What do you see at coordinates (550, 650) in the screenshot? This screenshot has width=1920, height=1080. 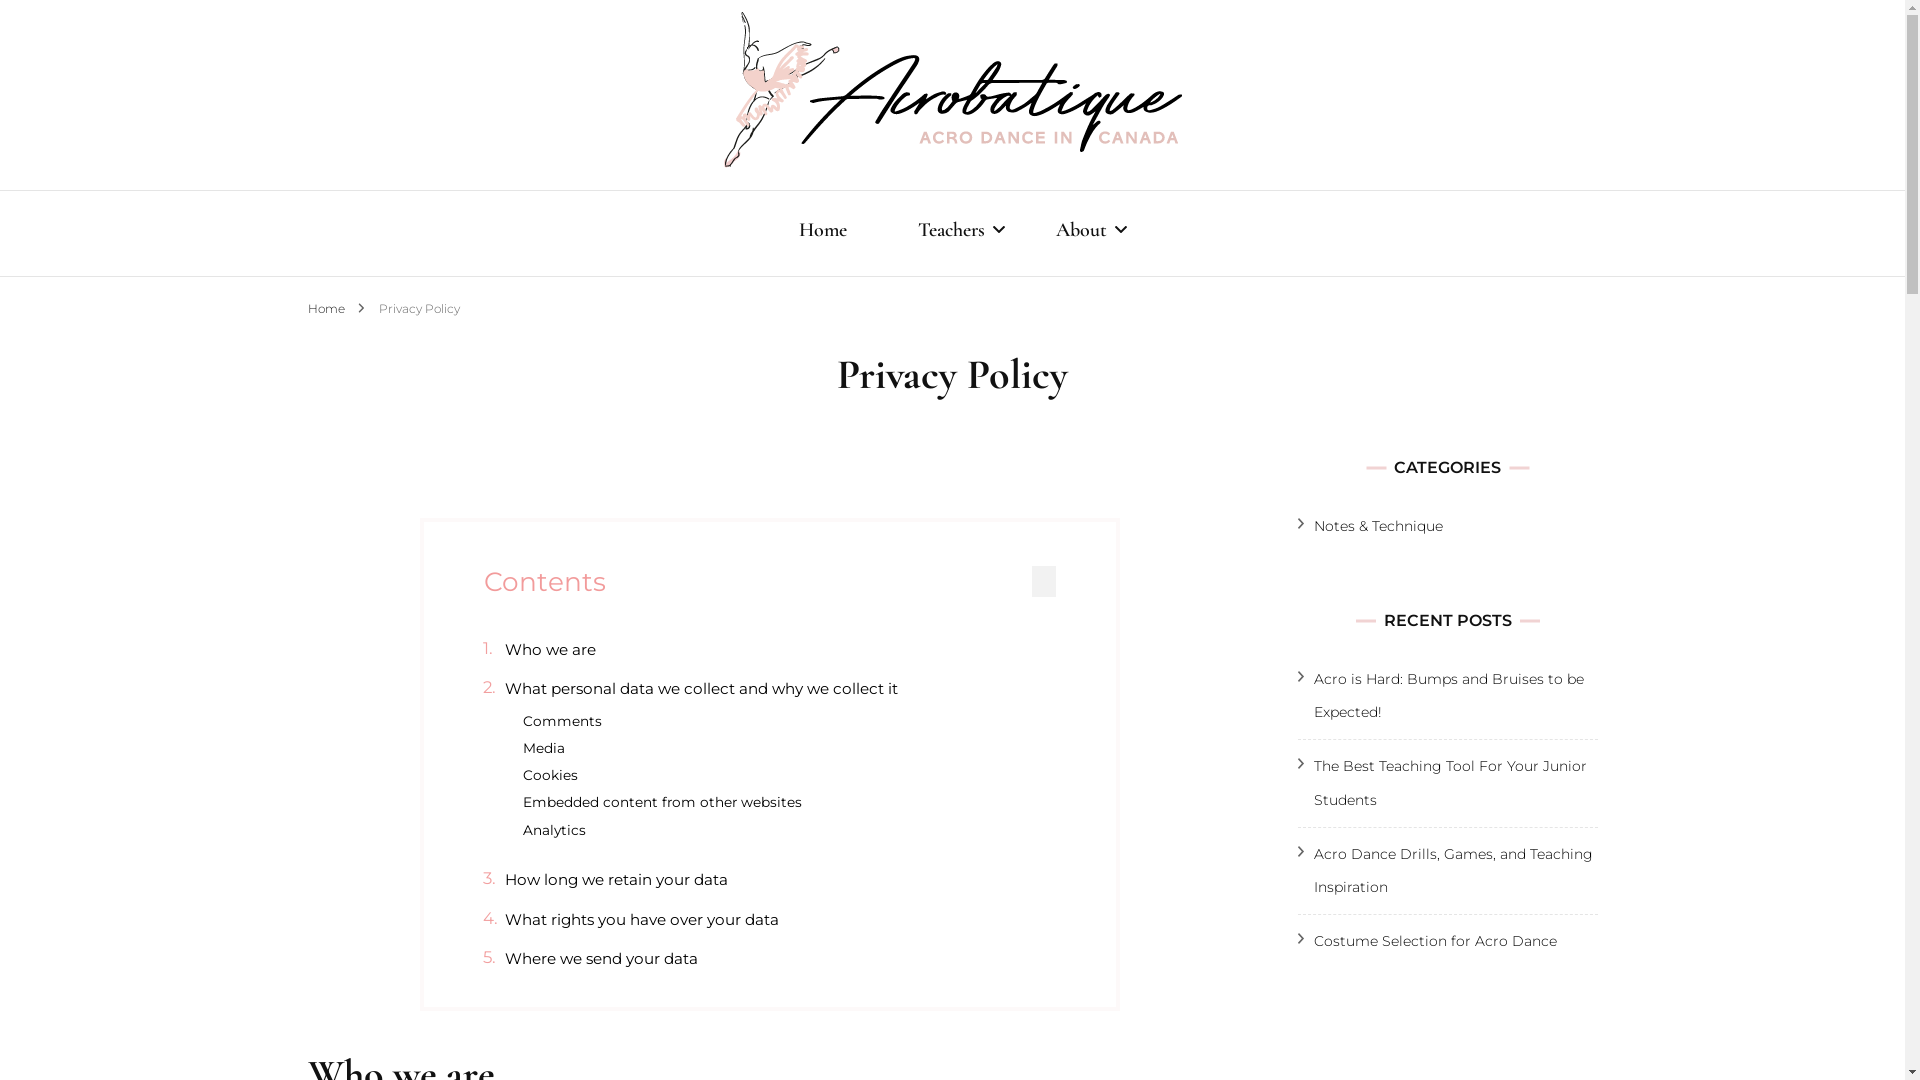 I see `Who we are` at bounding box center [550, 650].